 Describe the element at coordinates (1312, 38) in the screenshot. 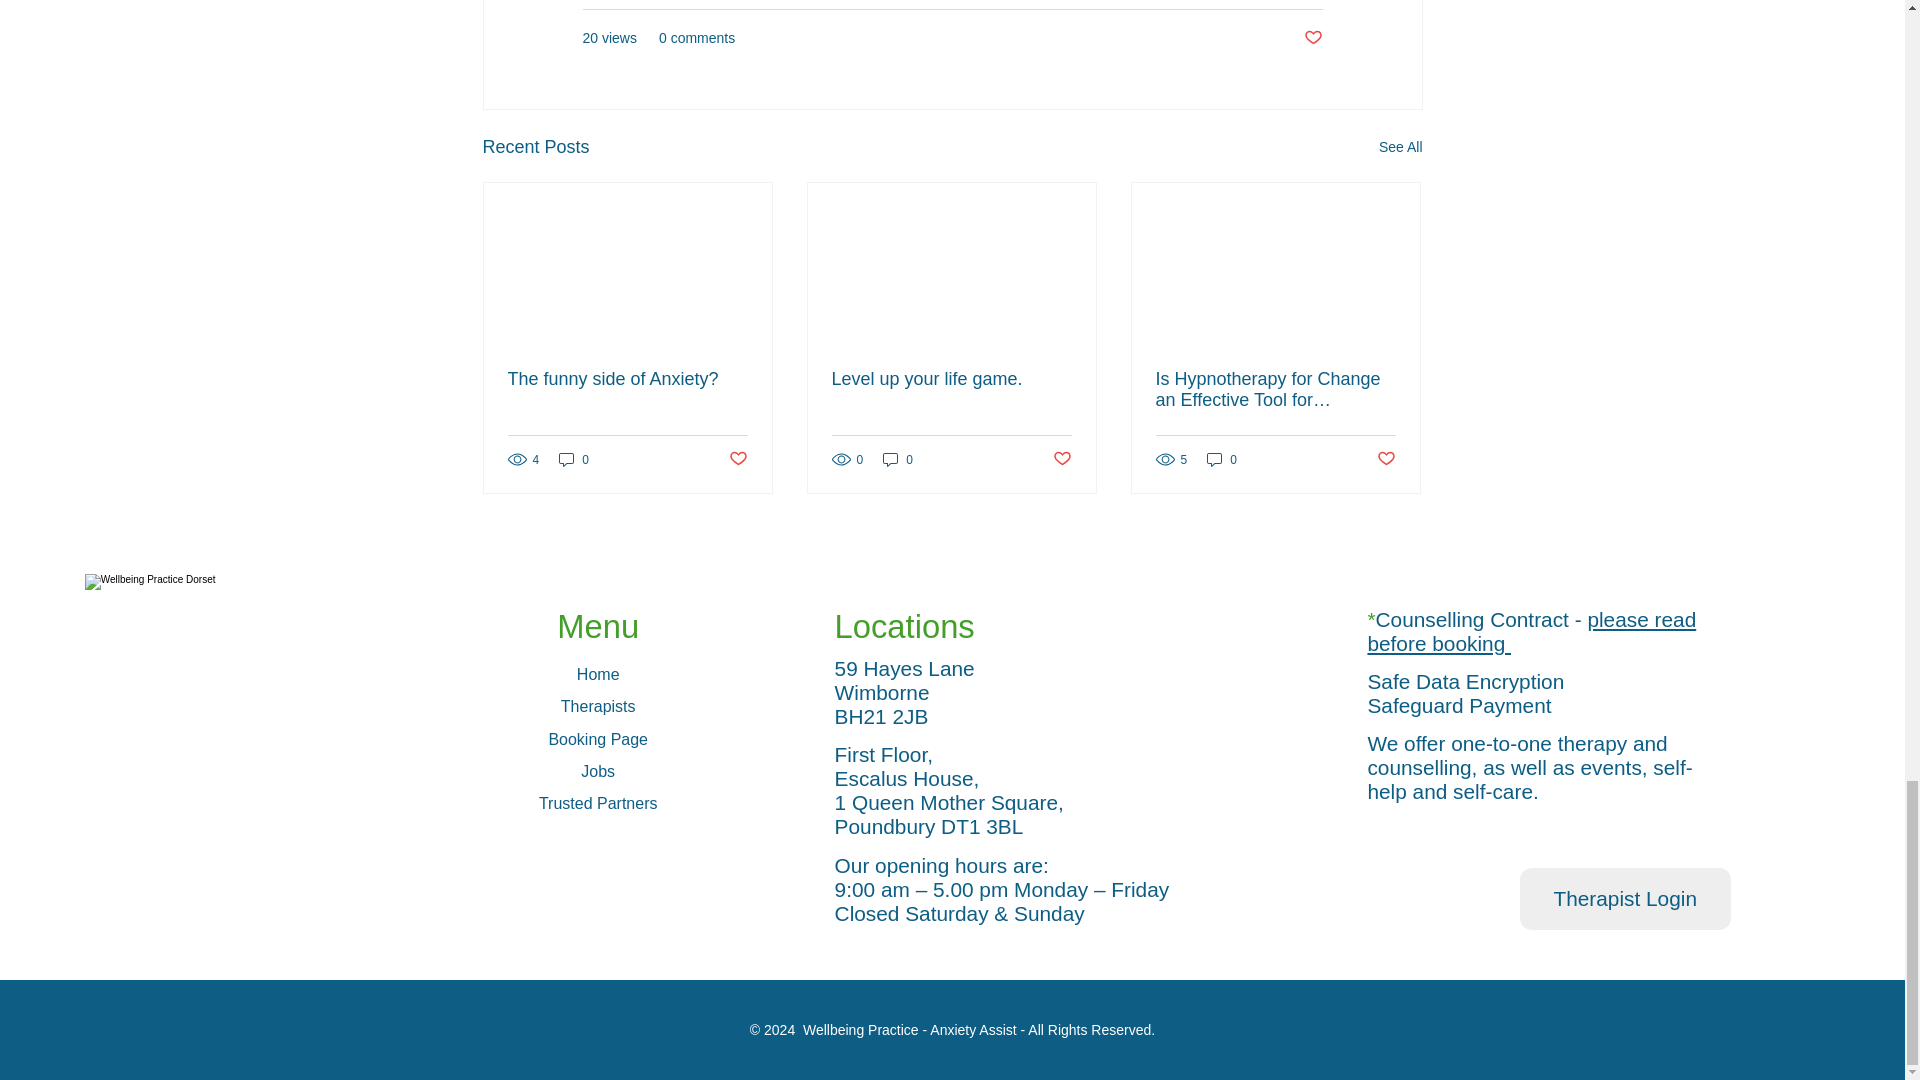

I see `Post not marked as liked` at that location.